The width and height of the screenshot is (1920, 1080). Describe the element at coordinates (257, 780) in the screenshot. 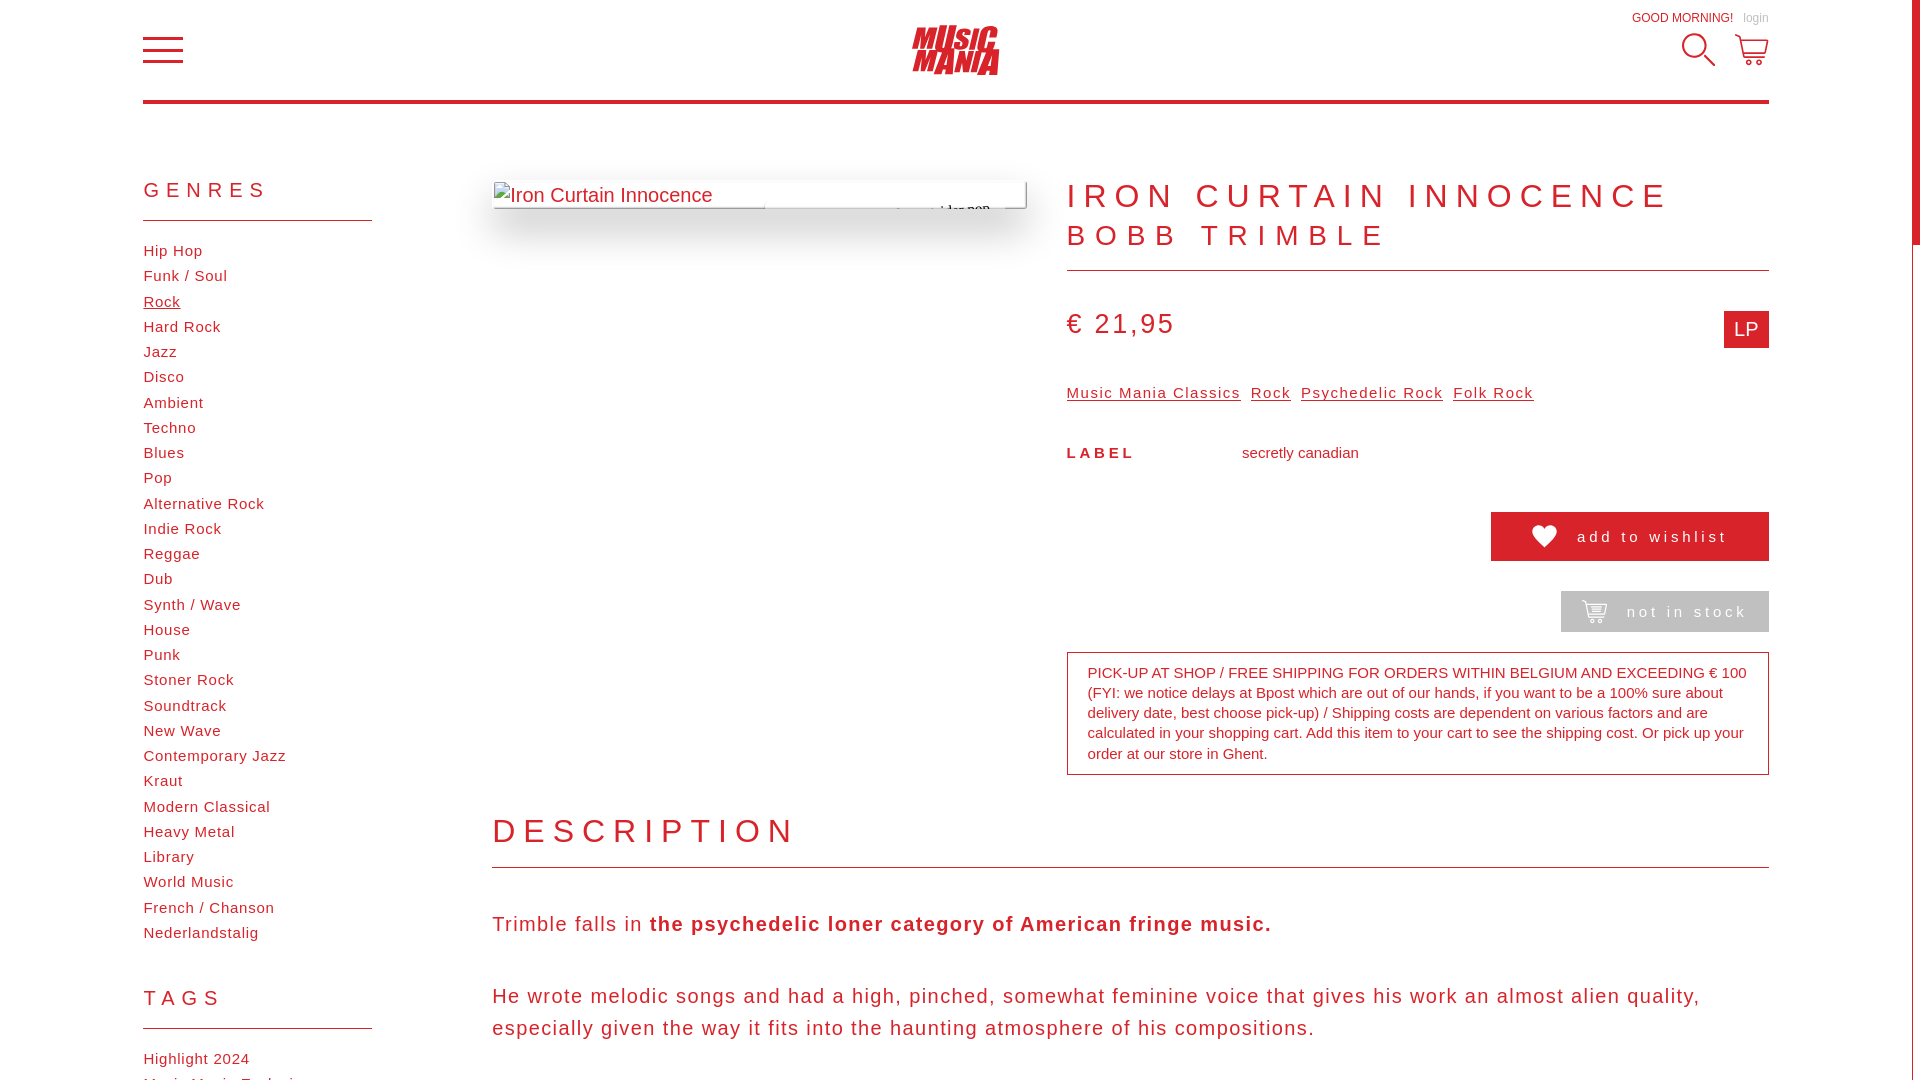

I see `Kraut` at that location.